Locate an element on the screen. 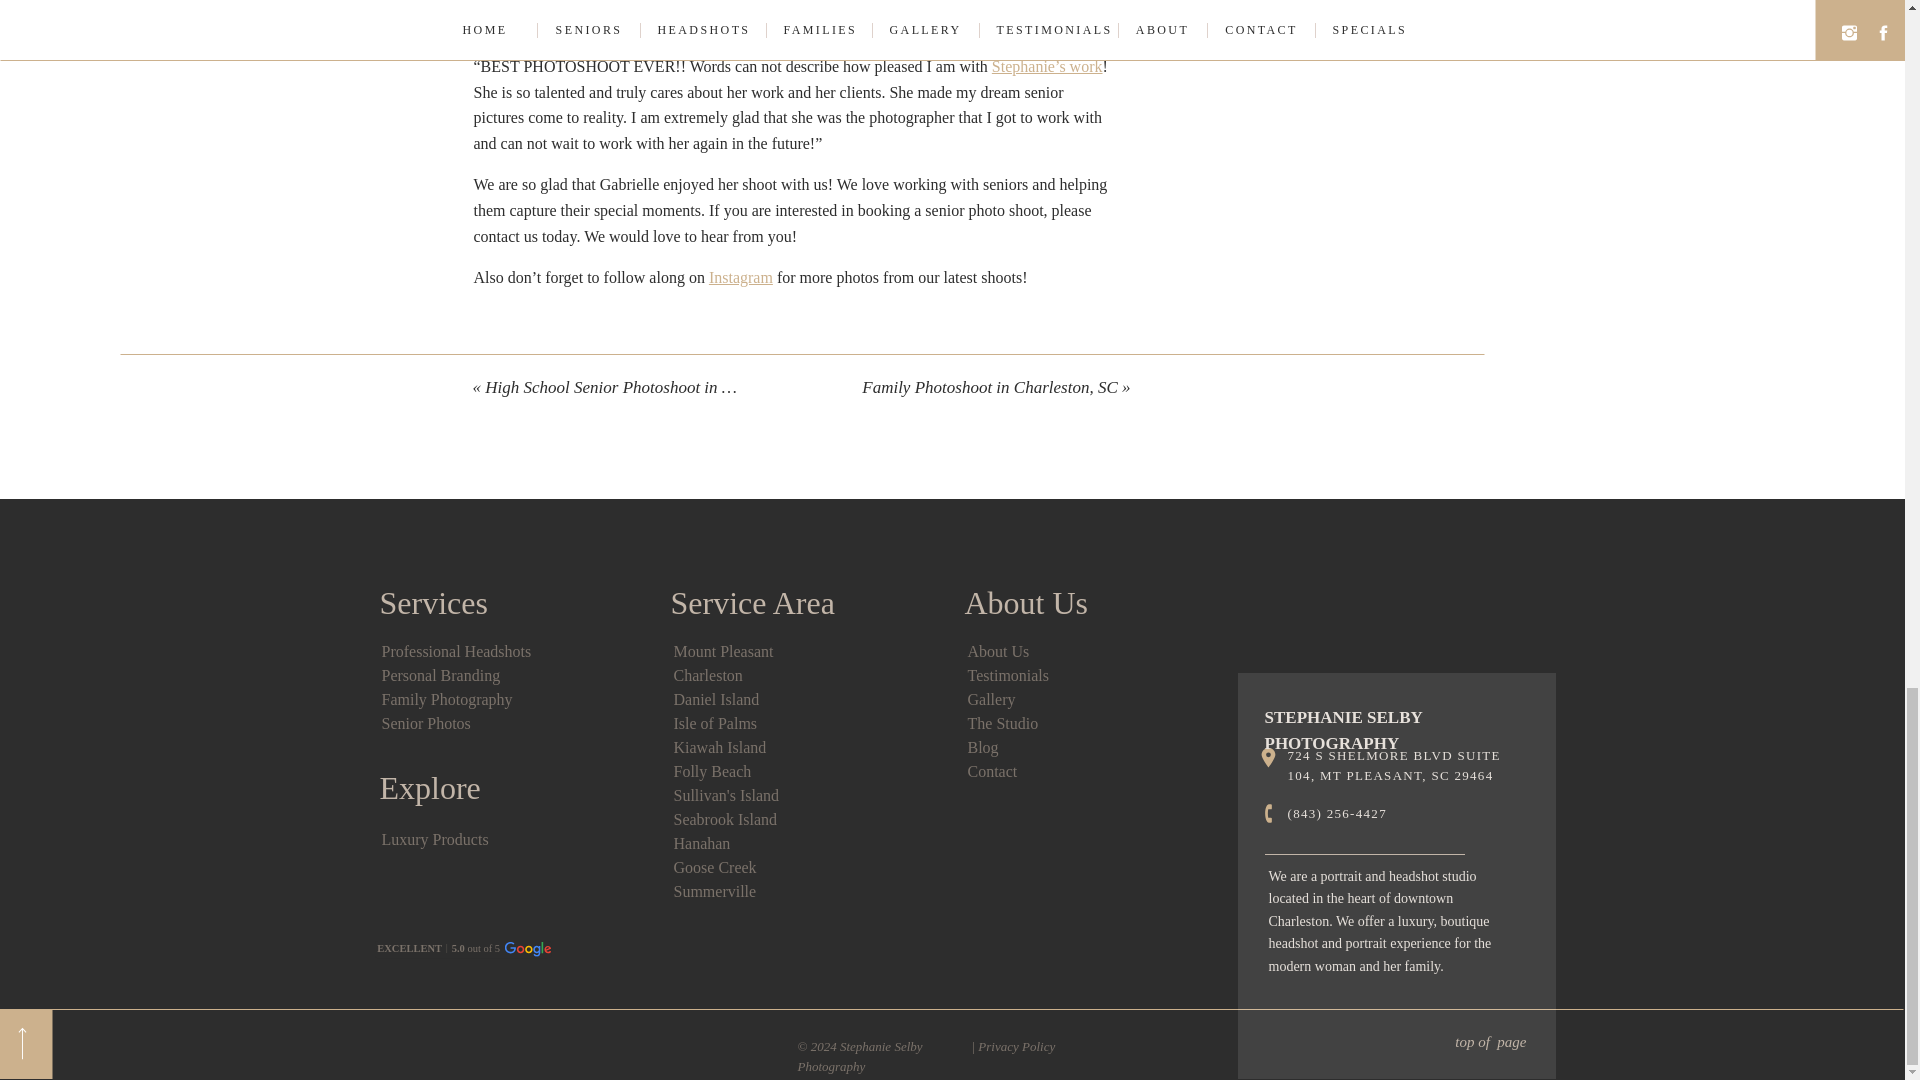  The Studio is located at coordinates (1002, 723).